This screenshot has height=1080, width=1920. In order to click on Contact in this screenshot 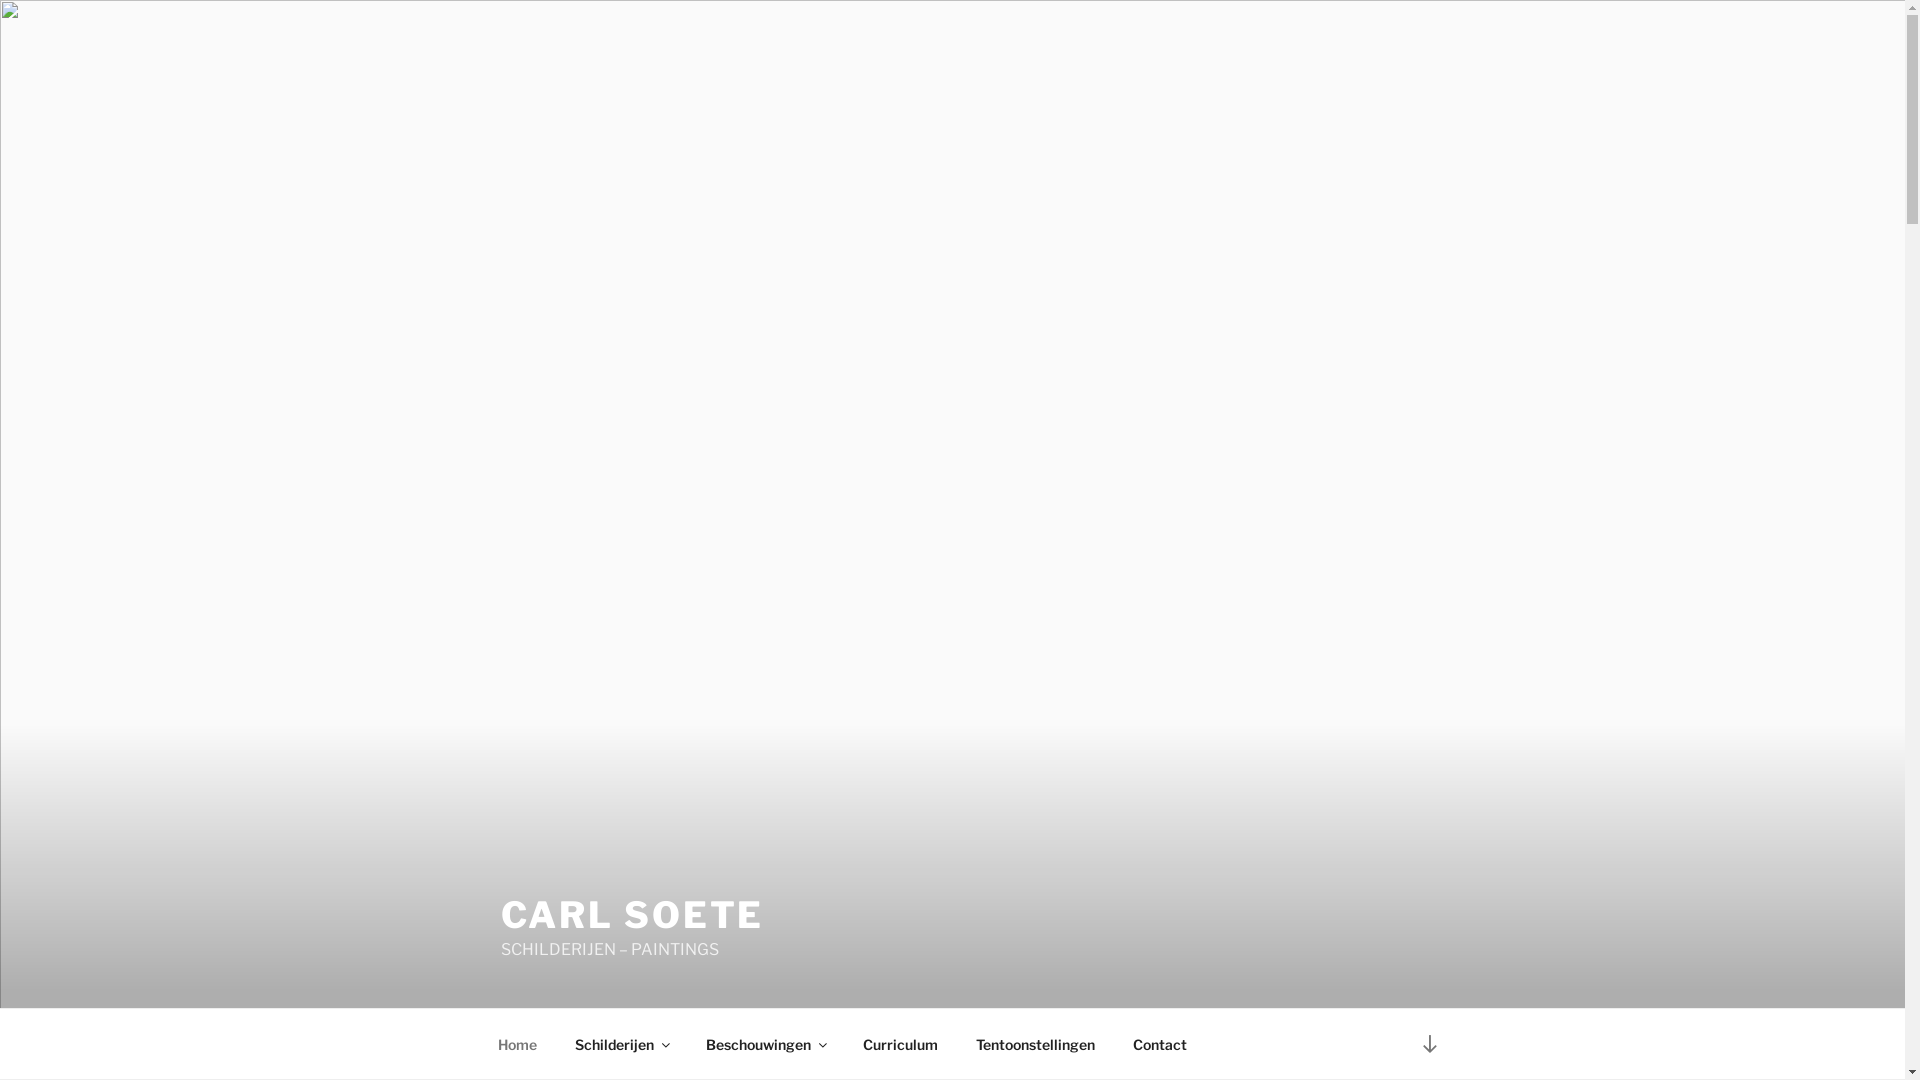, I will do `click(1160, 1044)`.